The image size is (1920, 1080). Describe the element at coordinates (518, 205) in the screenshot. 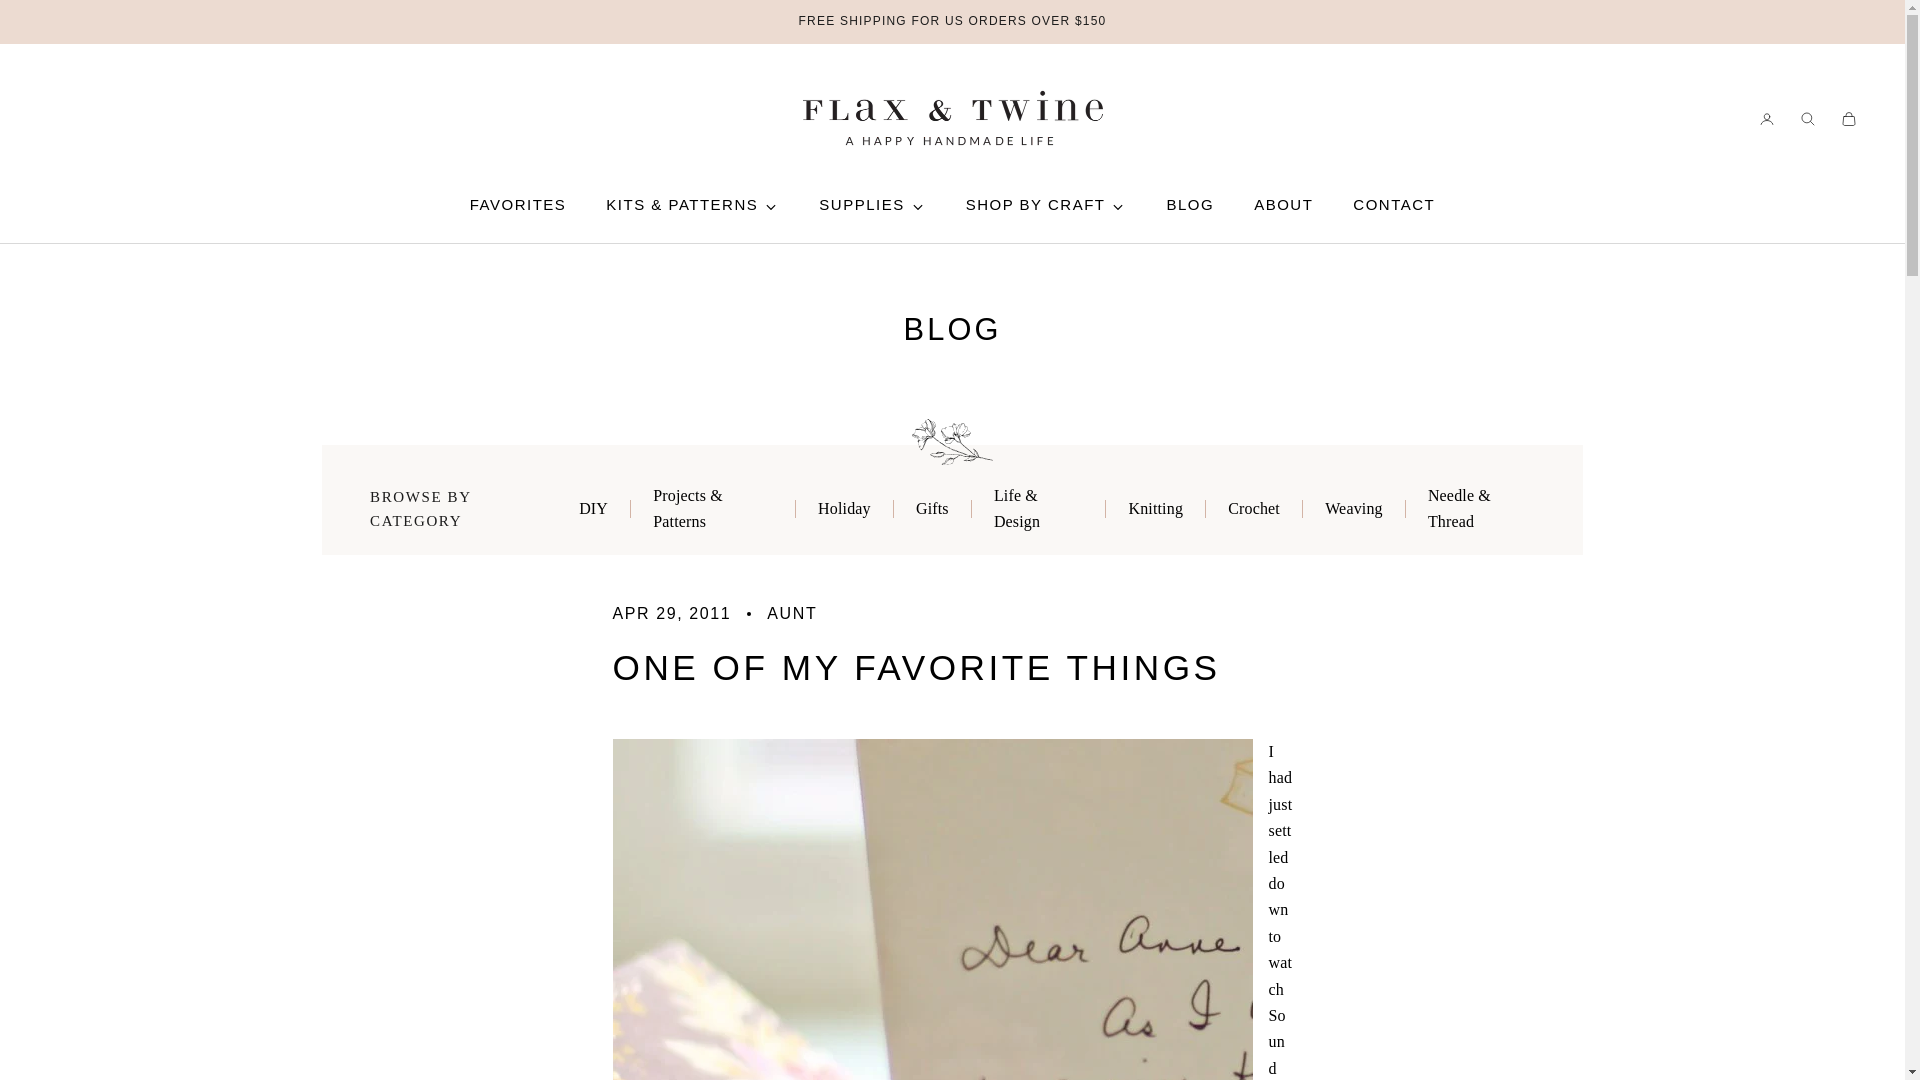

I see `FAVORITES` at that location.